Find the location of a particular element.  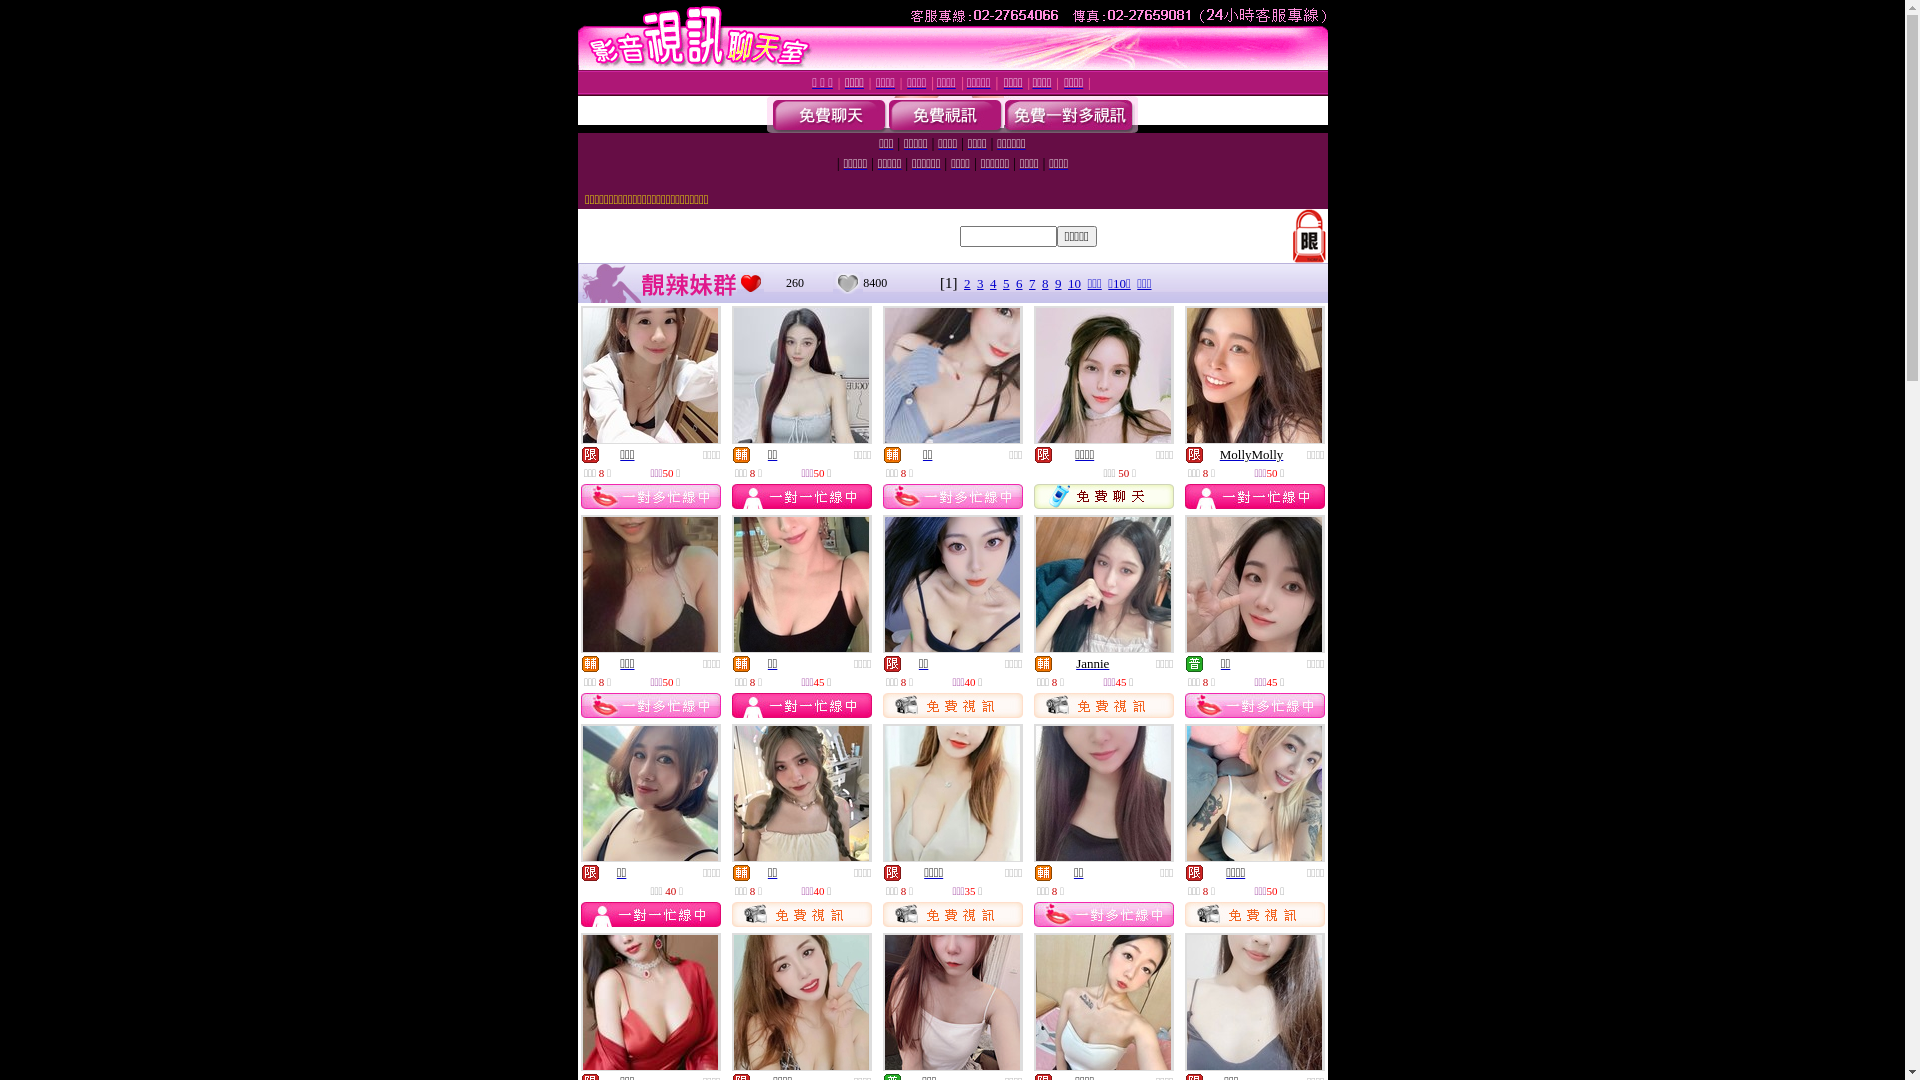

Jannie is located at coordinates (1092, 664).